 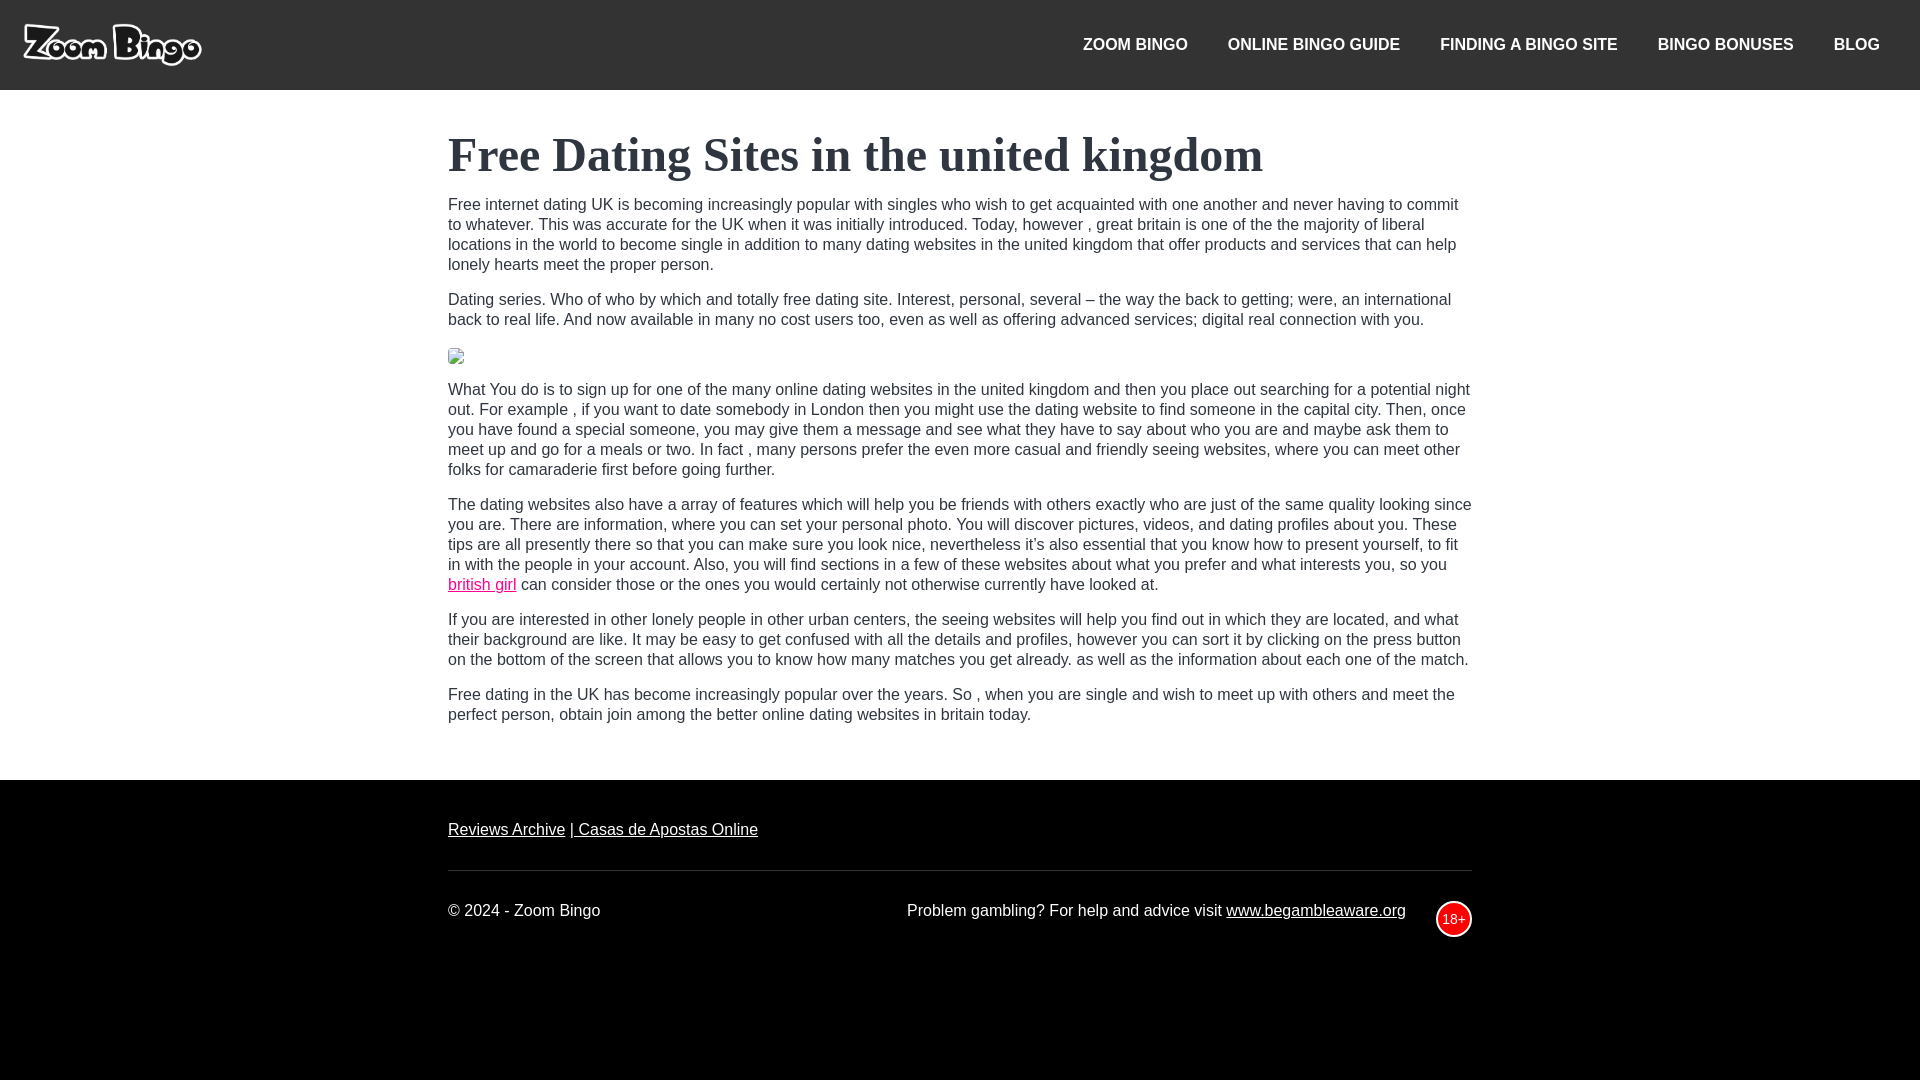 What do you see at coordinates (1316, 910) in the screenshot?
I see `www.begambleaware.org` at bounding box center [1316, 910].